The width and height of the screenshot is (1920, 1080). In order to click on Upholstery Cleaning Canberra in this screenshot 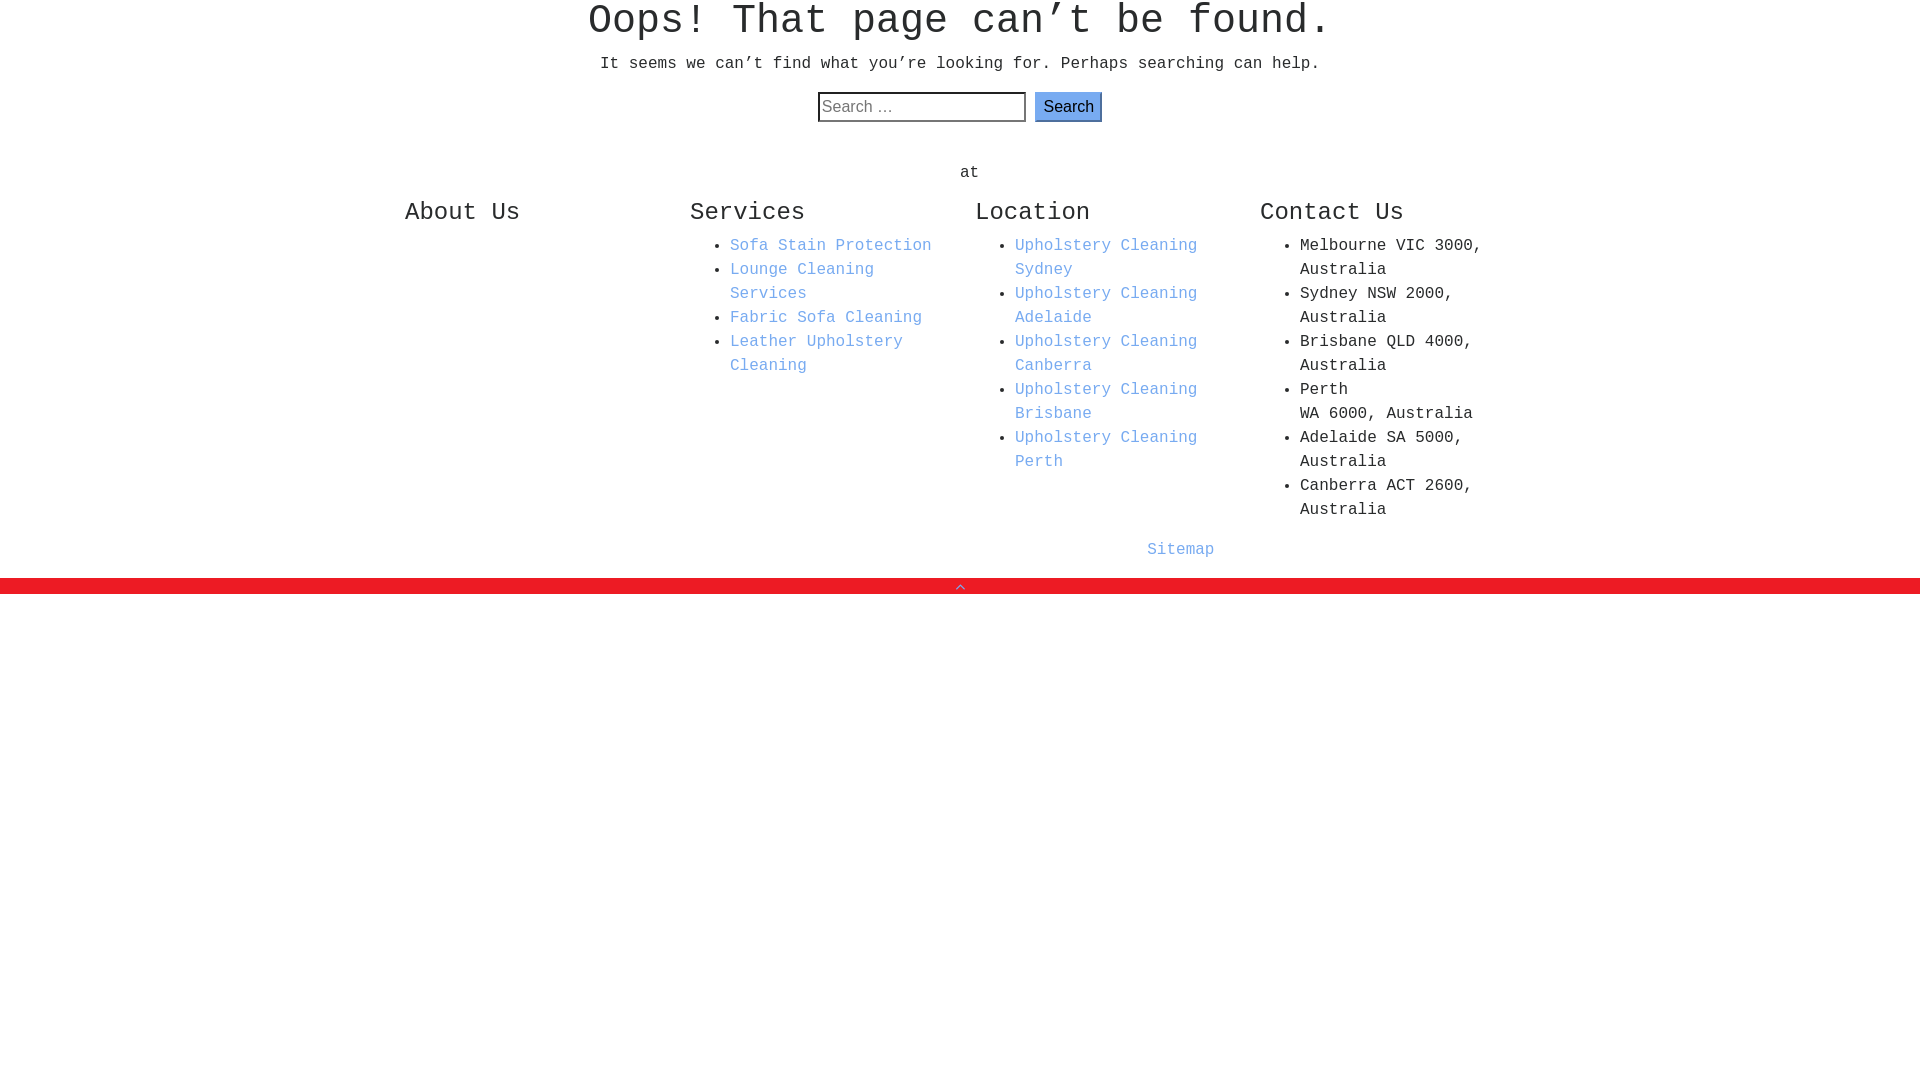, I will do `click(1106, 354)`.